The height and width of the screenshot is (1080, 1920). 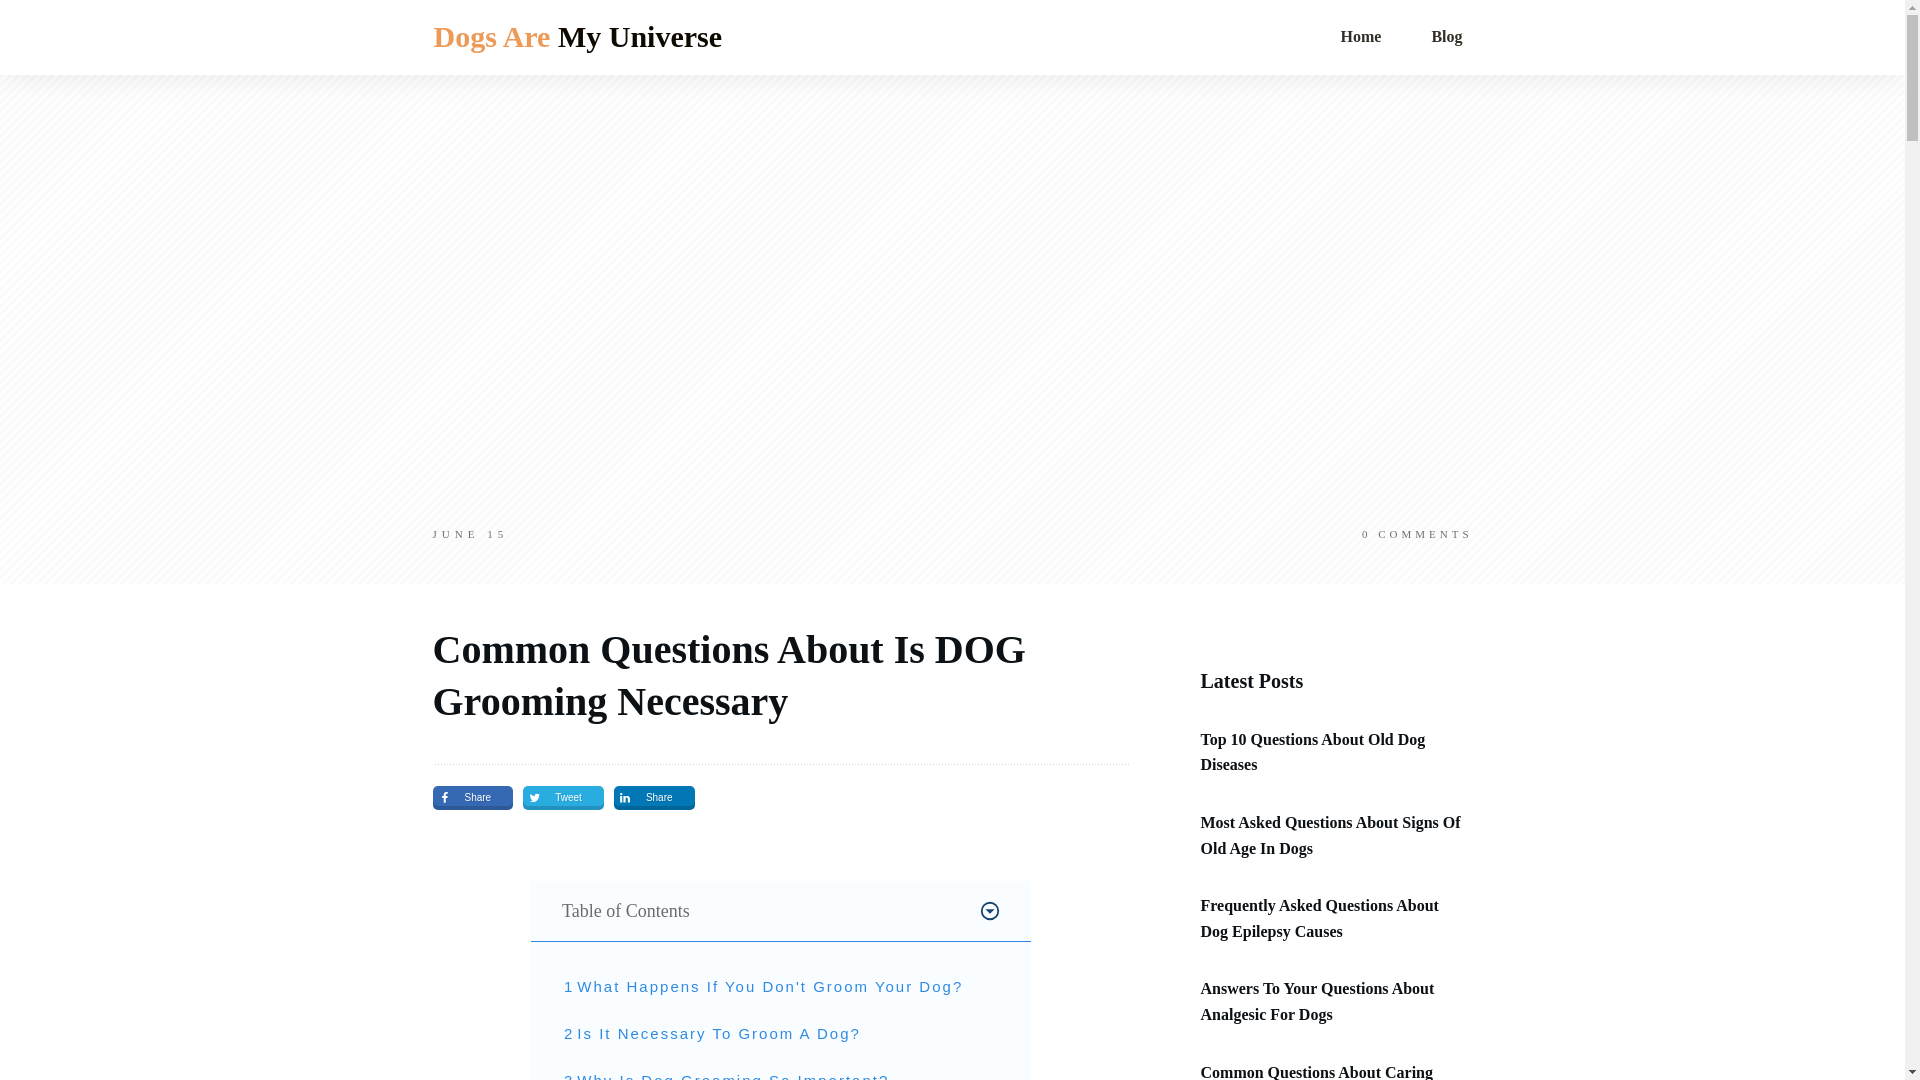 I want to click on Blog, so click(x=1446, y=36).